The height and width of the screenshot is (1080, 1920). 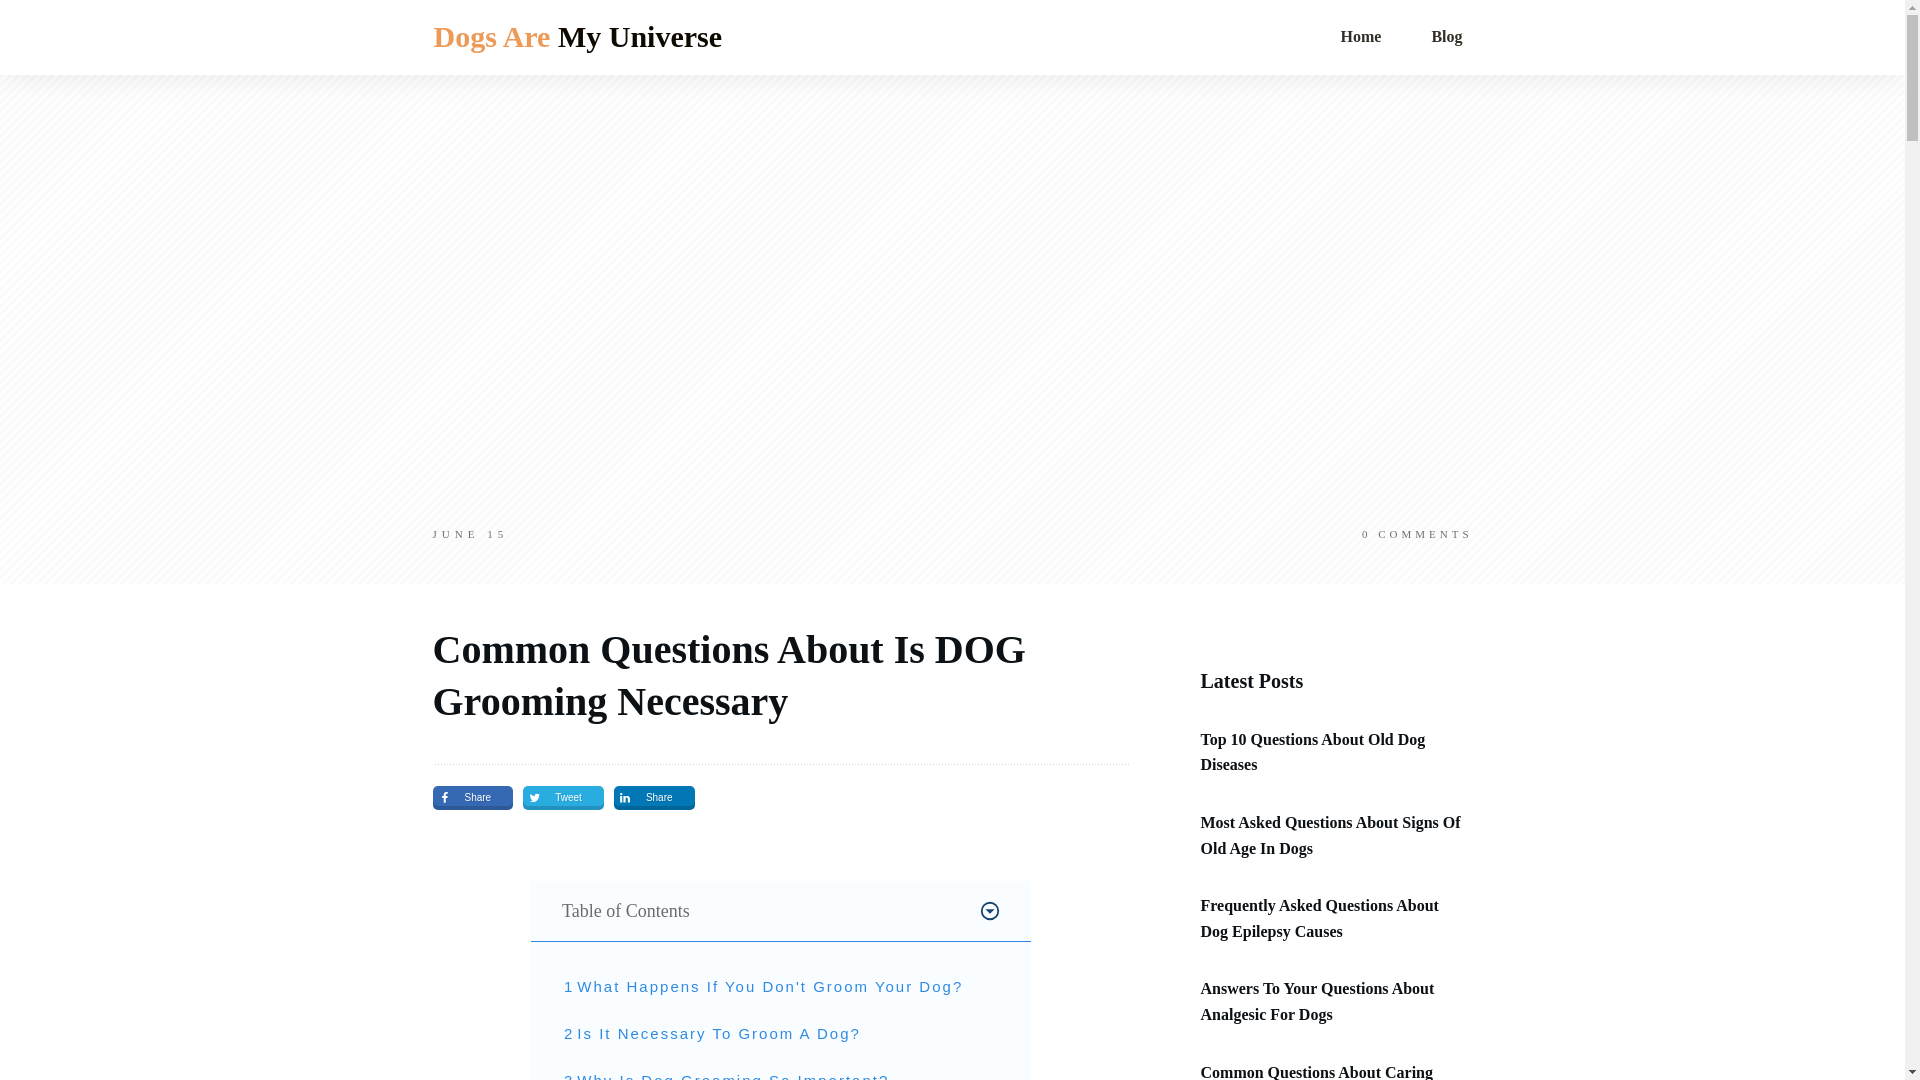 I want to click on Blog, so click(x=1446, y=36).